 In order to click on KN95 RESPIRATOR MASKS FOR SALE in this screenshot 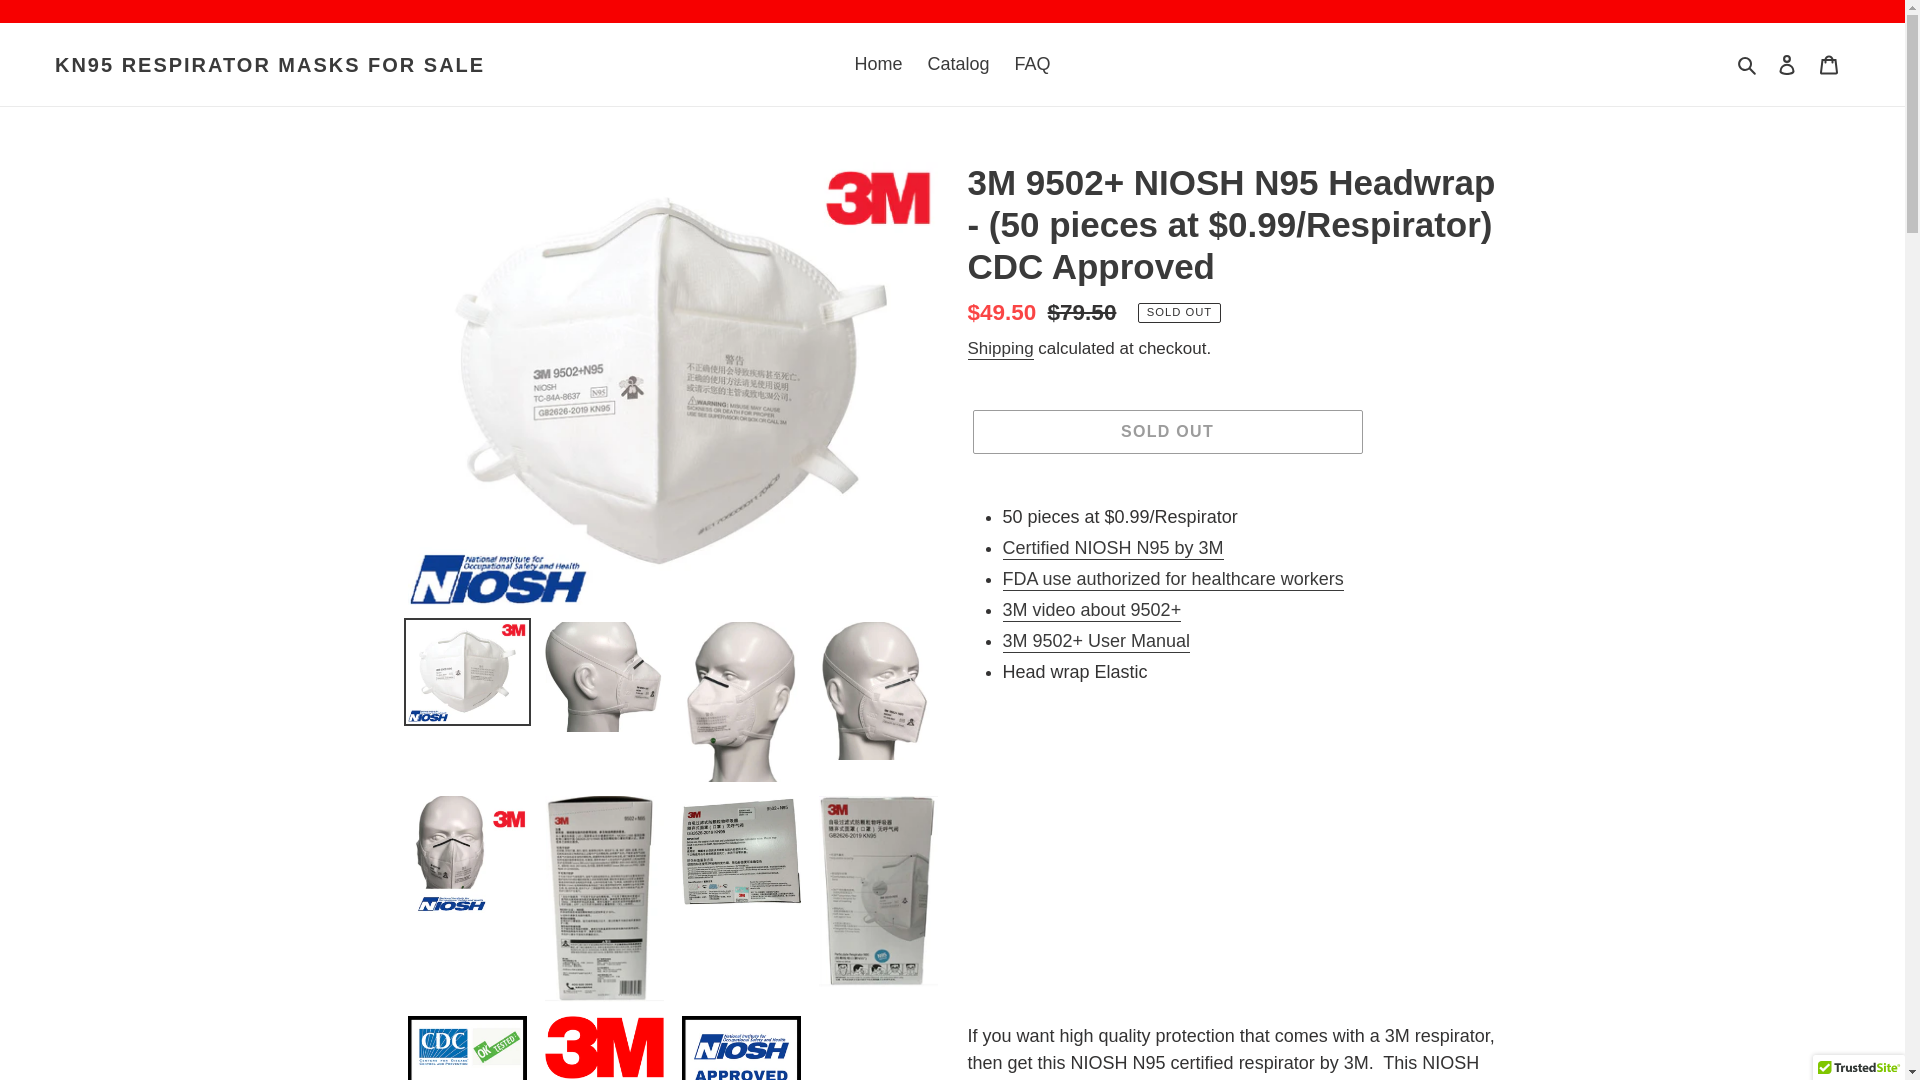, I will do `click(270, 63)`.